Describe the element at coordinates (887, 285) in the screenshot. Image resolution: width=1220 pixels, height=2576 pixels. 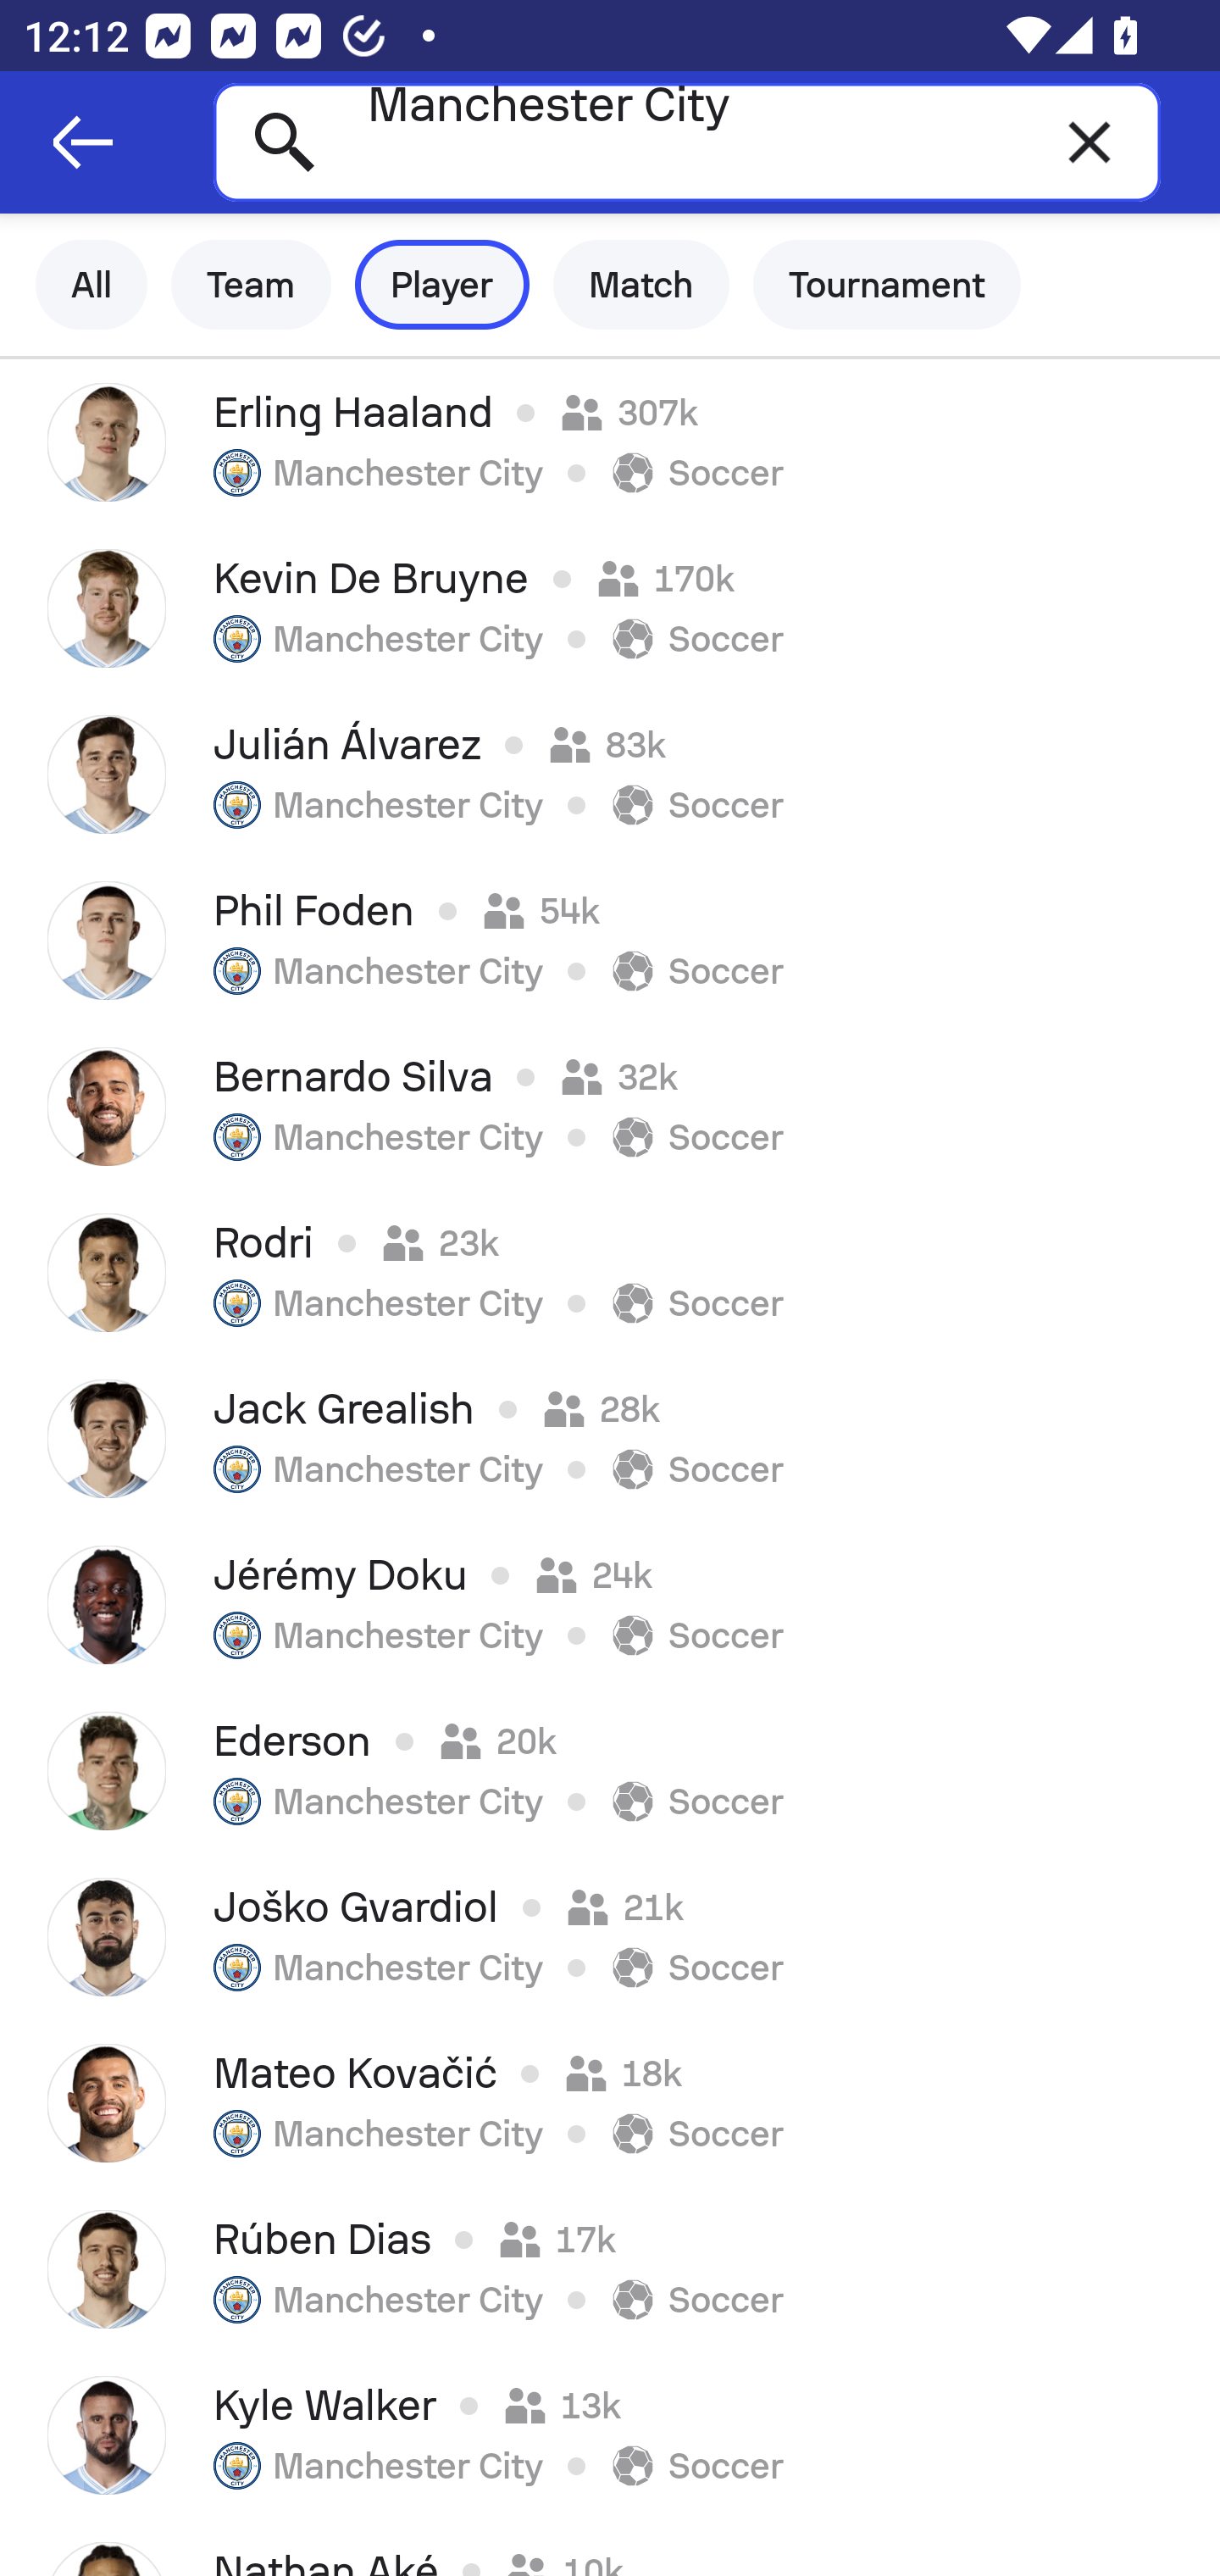
I see `Tournament` at that location.